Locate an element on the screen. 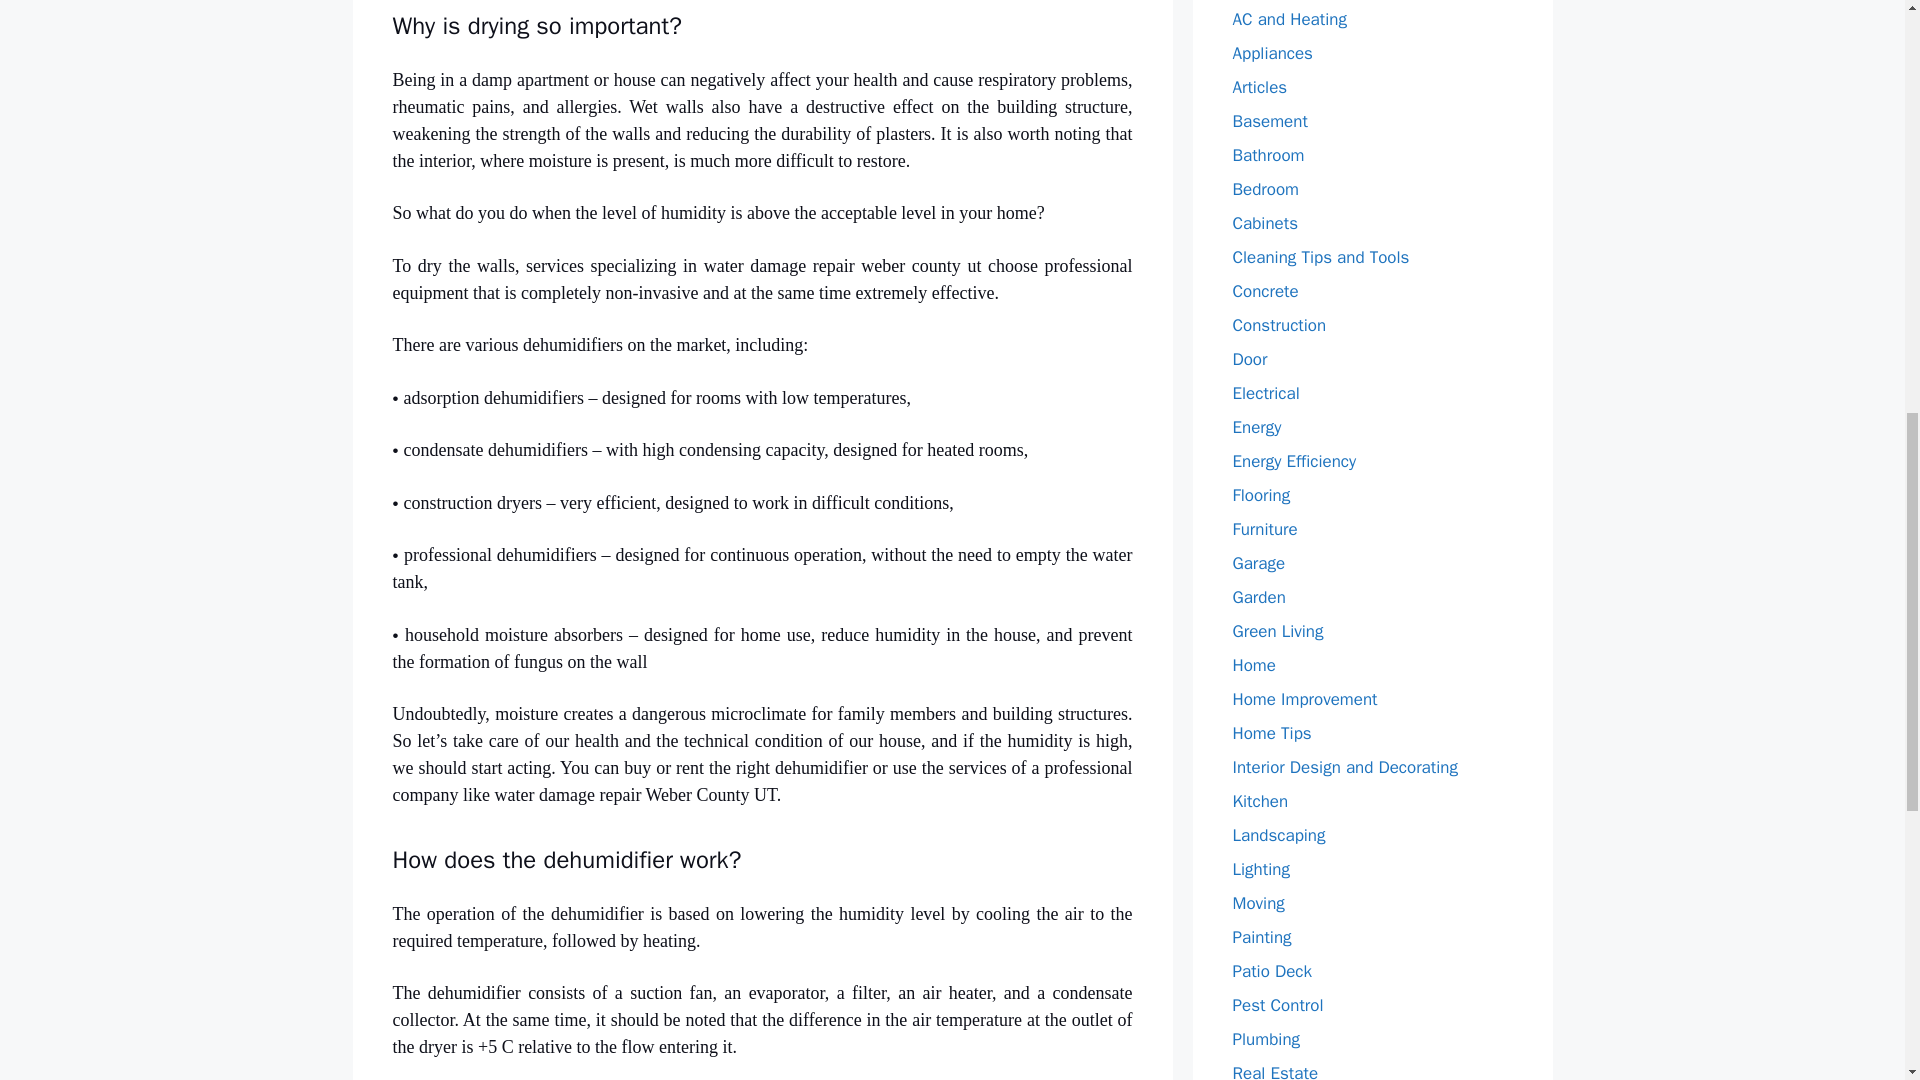 The image size is (1920, 1080). Articles is located at coordinates (1259, 87).